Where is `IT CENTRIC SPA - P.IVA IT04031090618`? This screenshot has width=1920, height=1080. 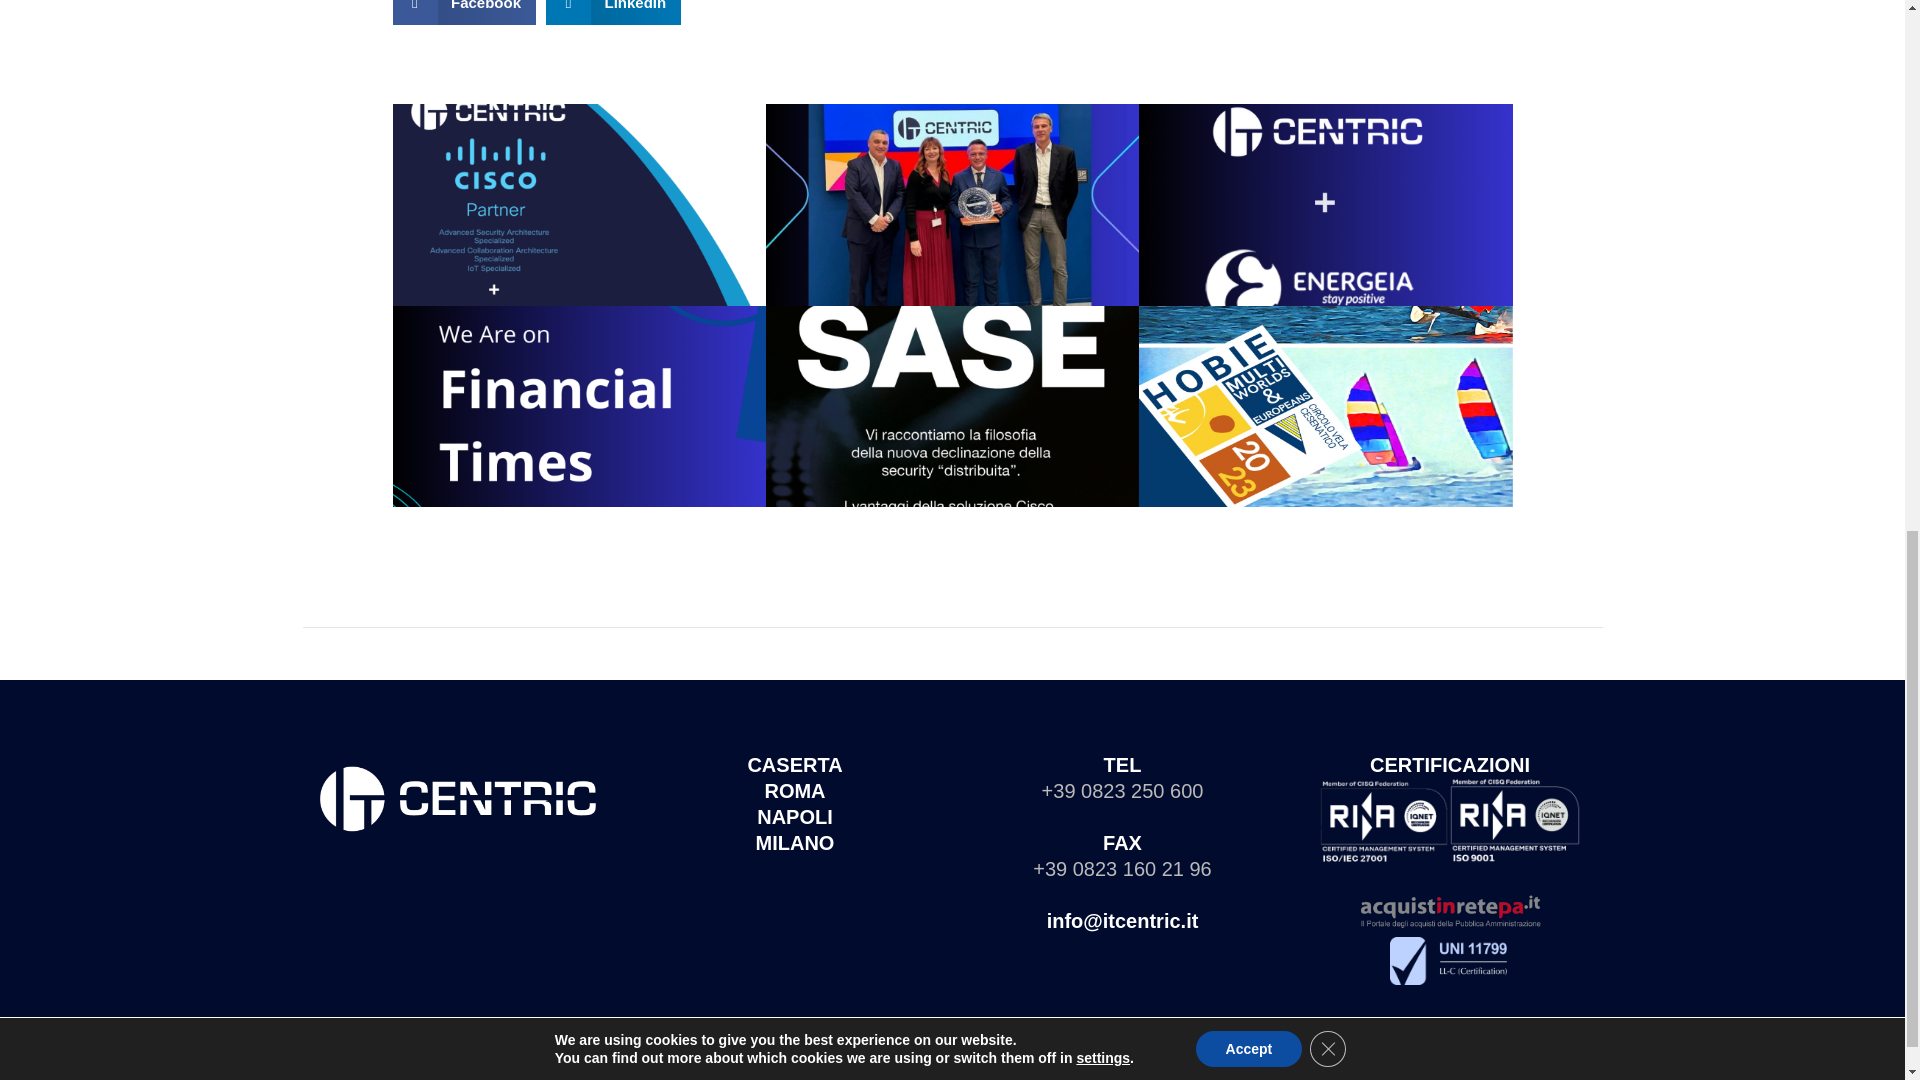 IT CENTRIC SPA - P.IVA IT04031090618 is located at coordinates (858, 1068).